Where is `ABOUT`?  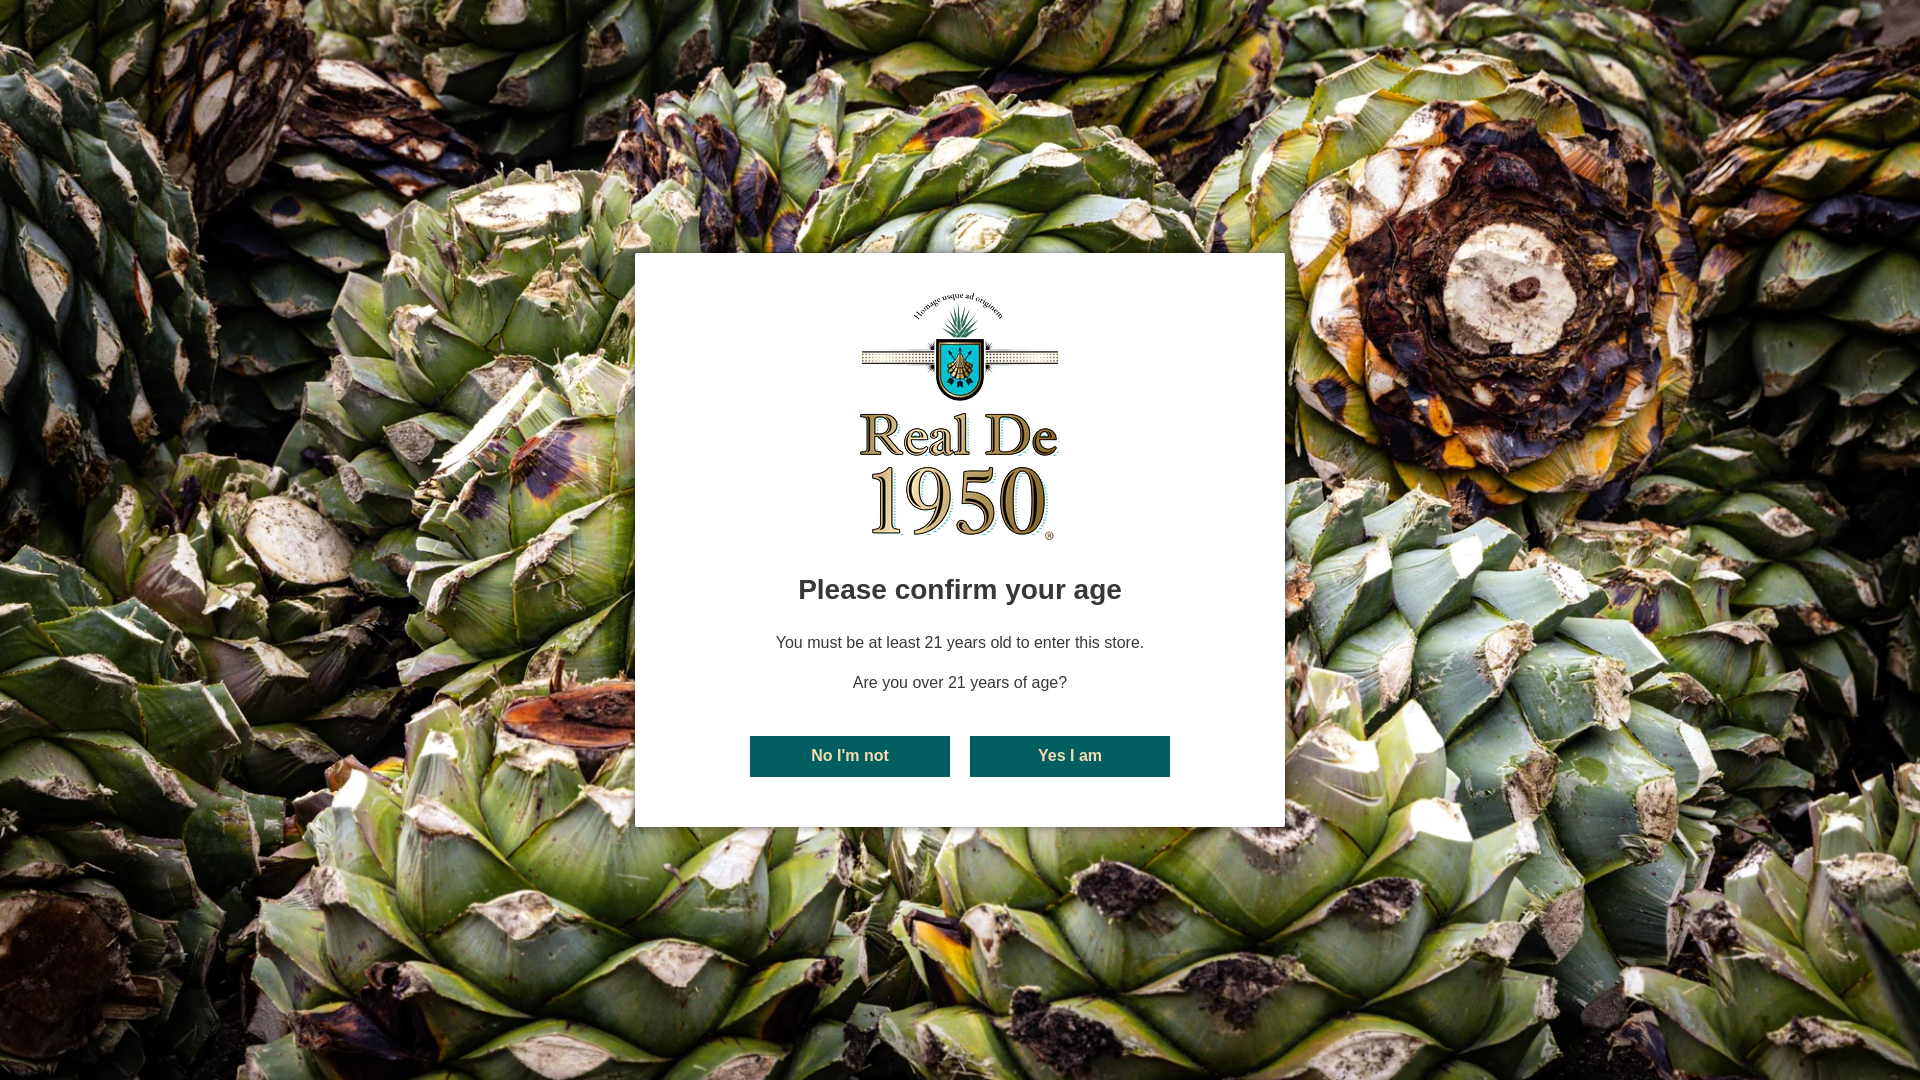
ABOUT is located at coordinates (1211, 82).